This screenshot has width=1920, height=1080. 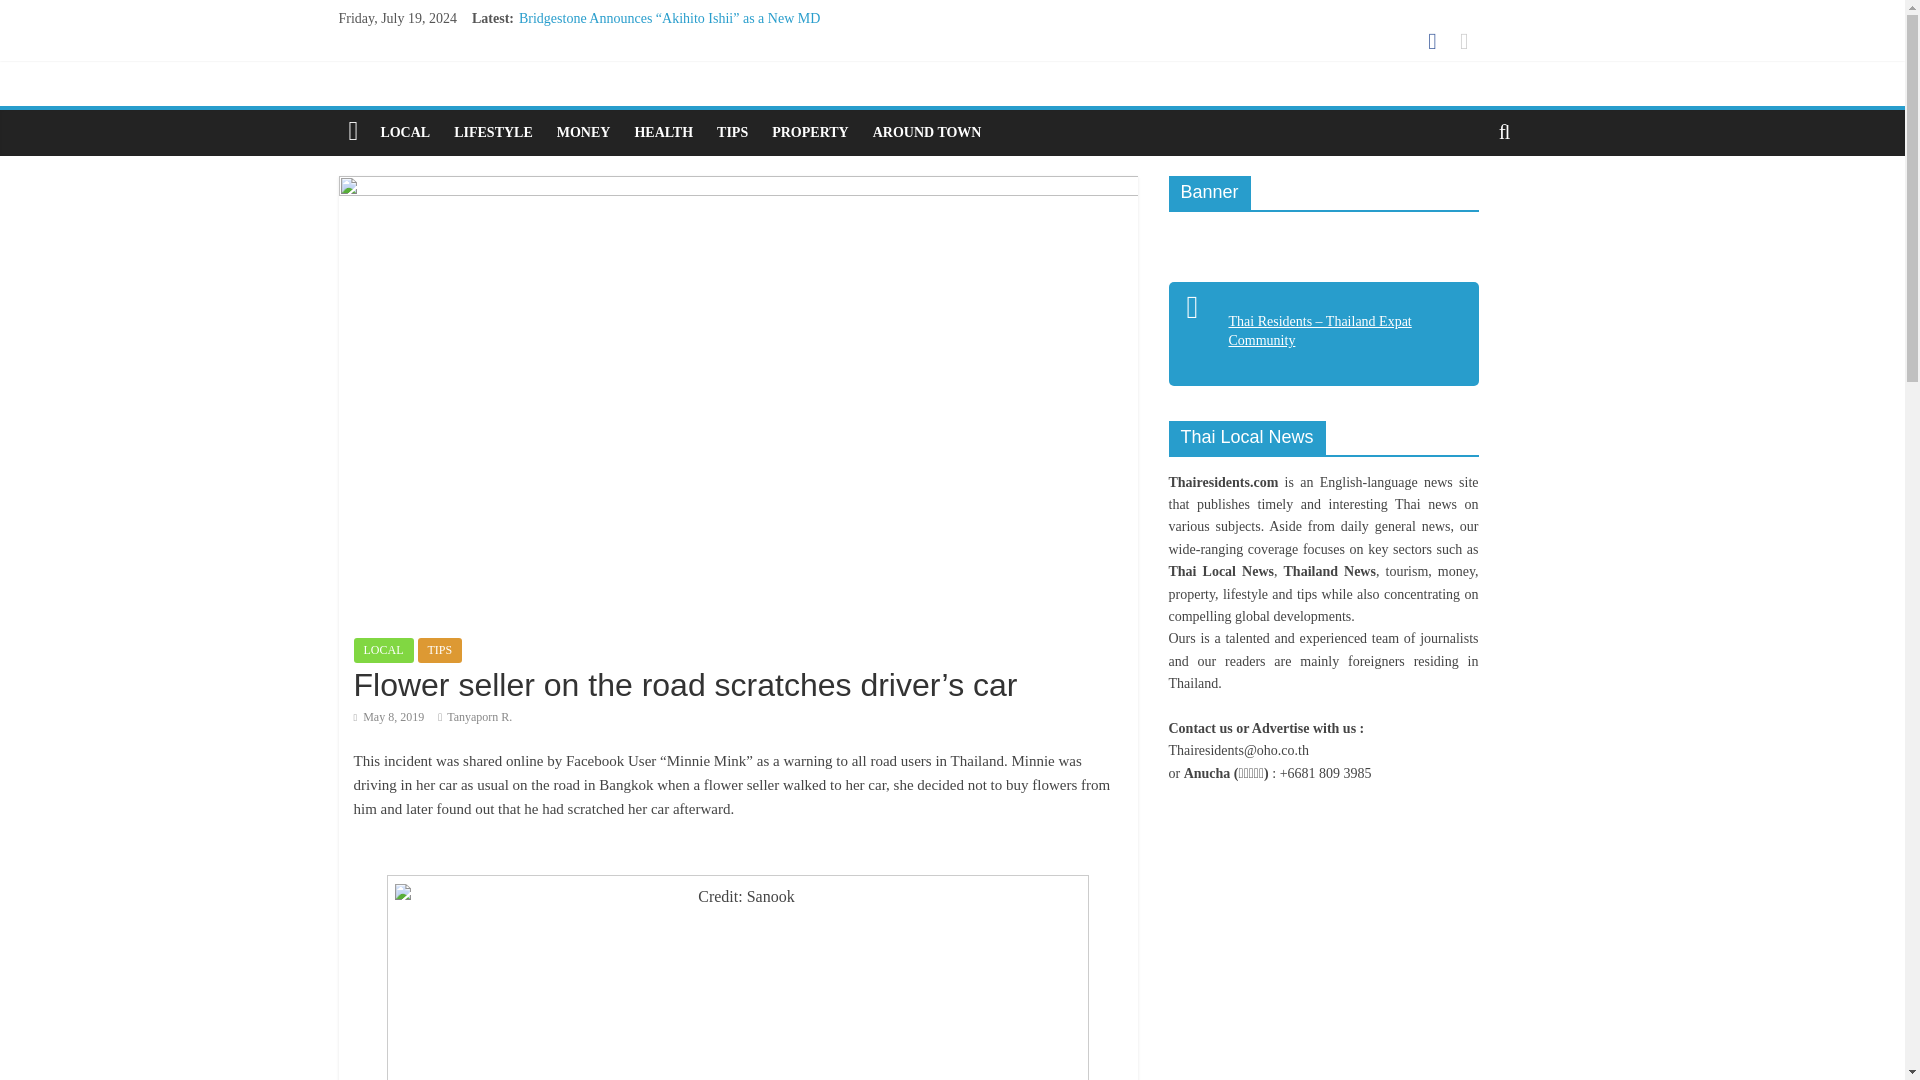 What do you see at coordinates (493, 132) in the screenshot?
I see `LIFESTYLE` at bounding box center [493, 132].